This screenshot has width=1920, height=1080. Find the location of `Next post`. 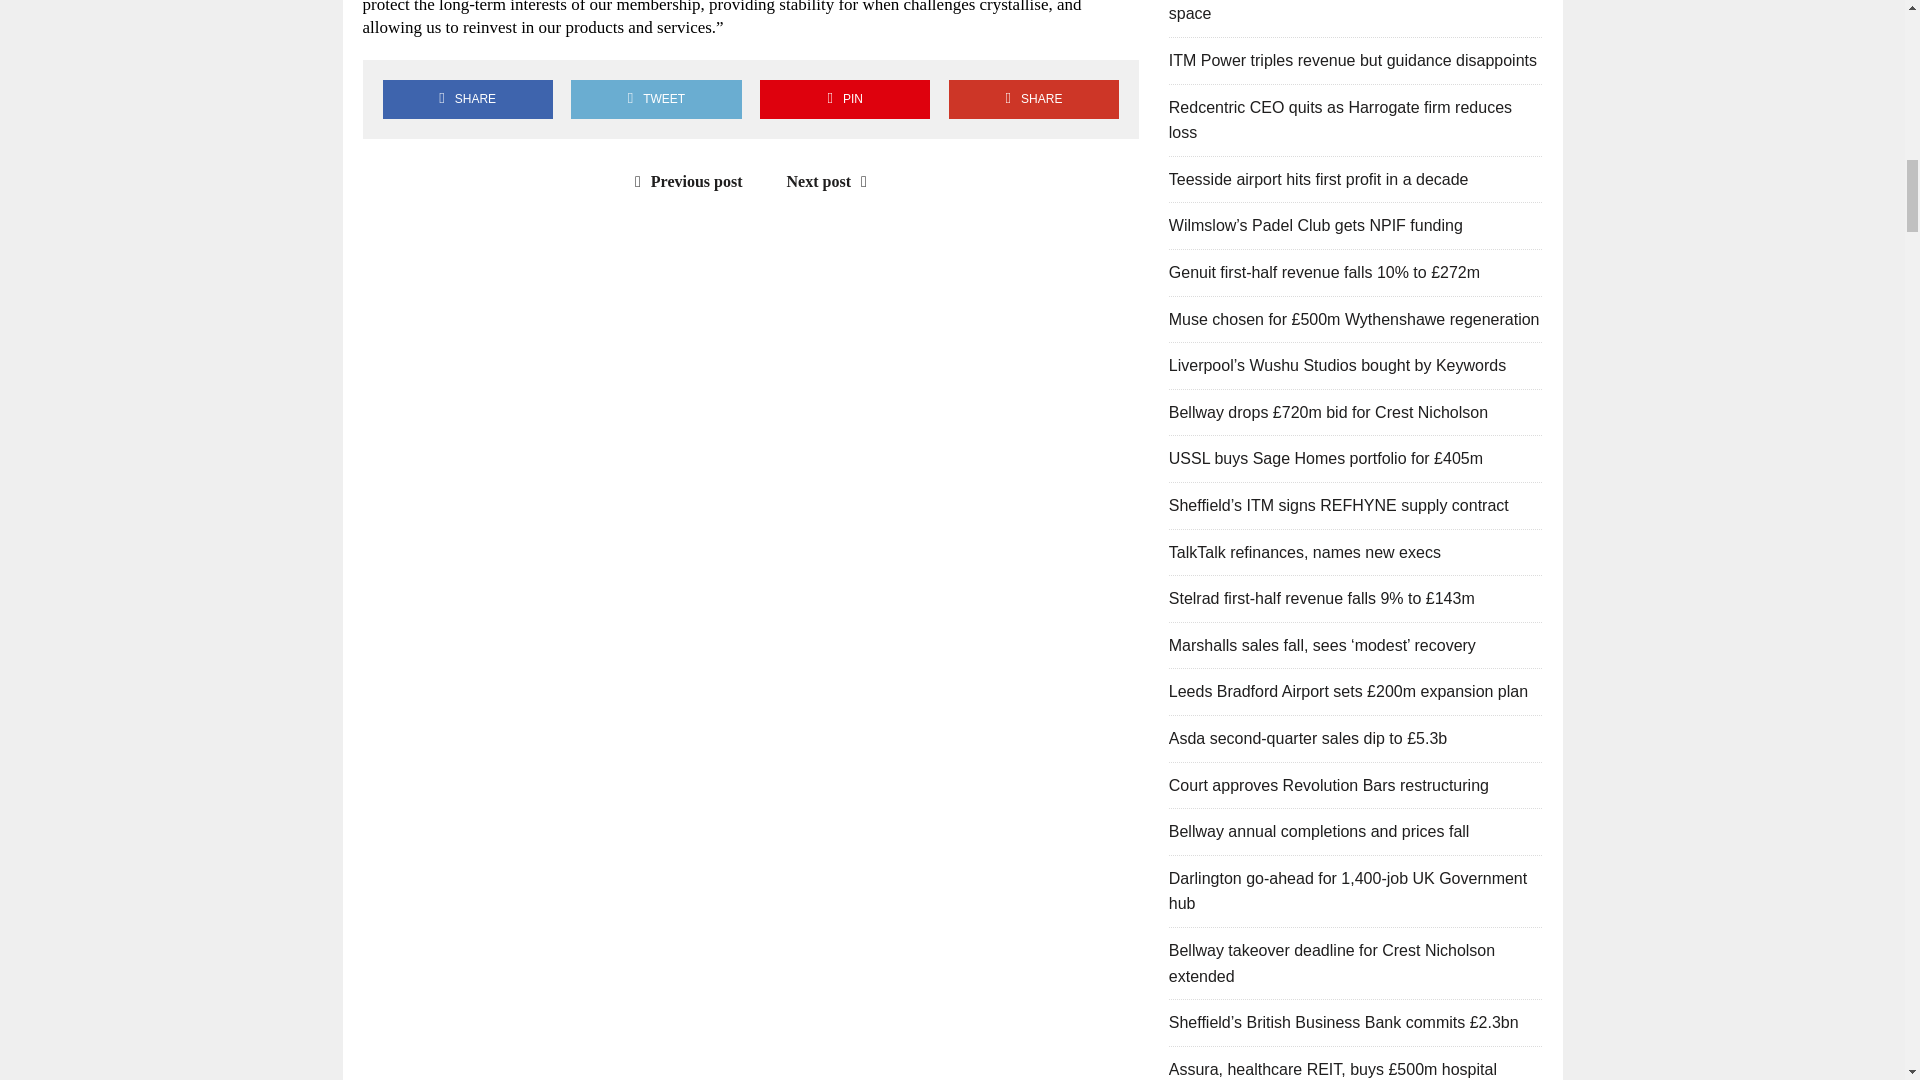

Next post is located at coordinates (832, 181).